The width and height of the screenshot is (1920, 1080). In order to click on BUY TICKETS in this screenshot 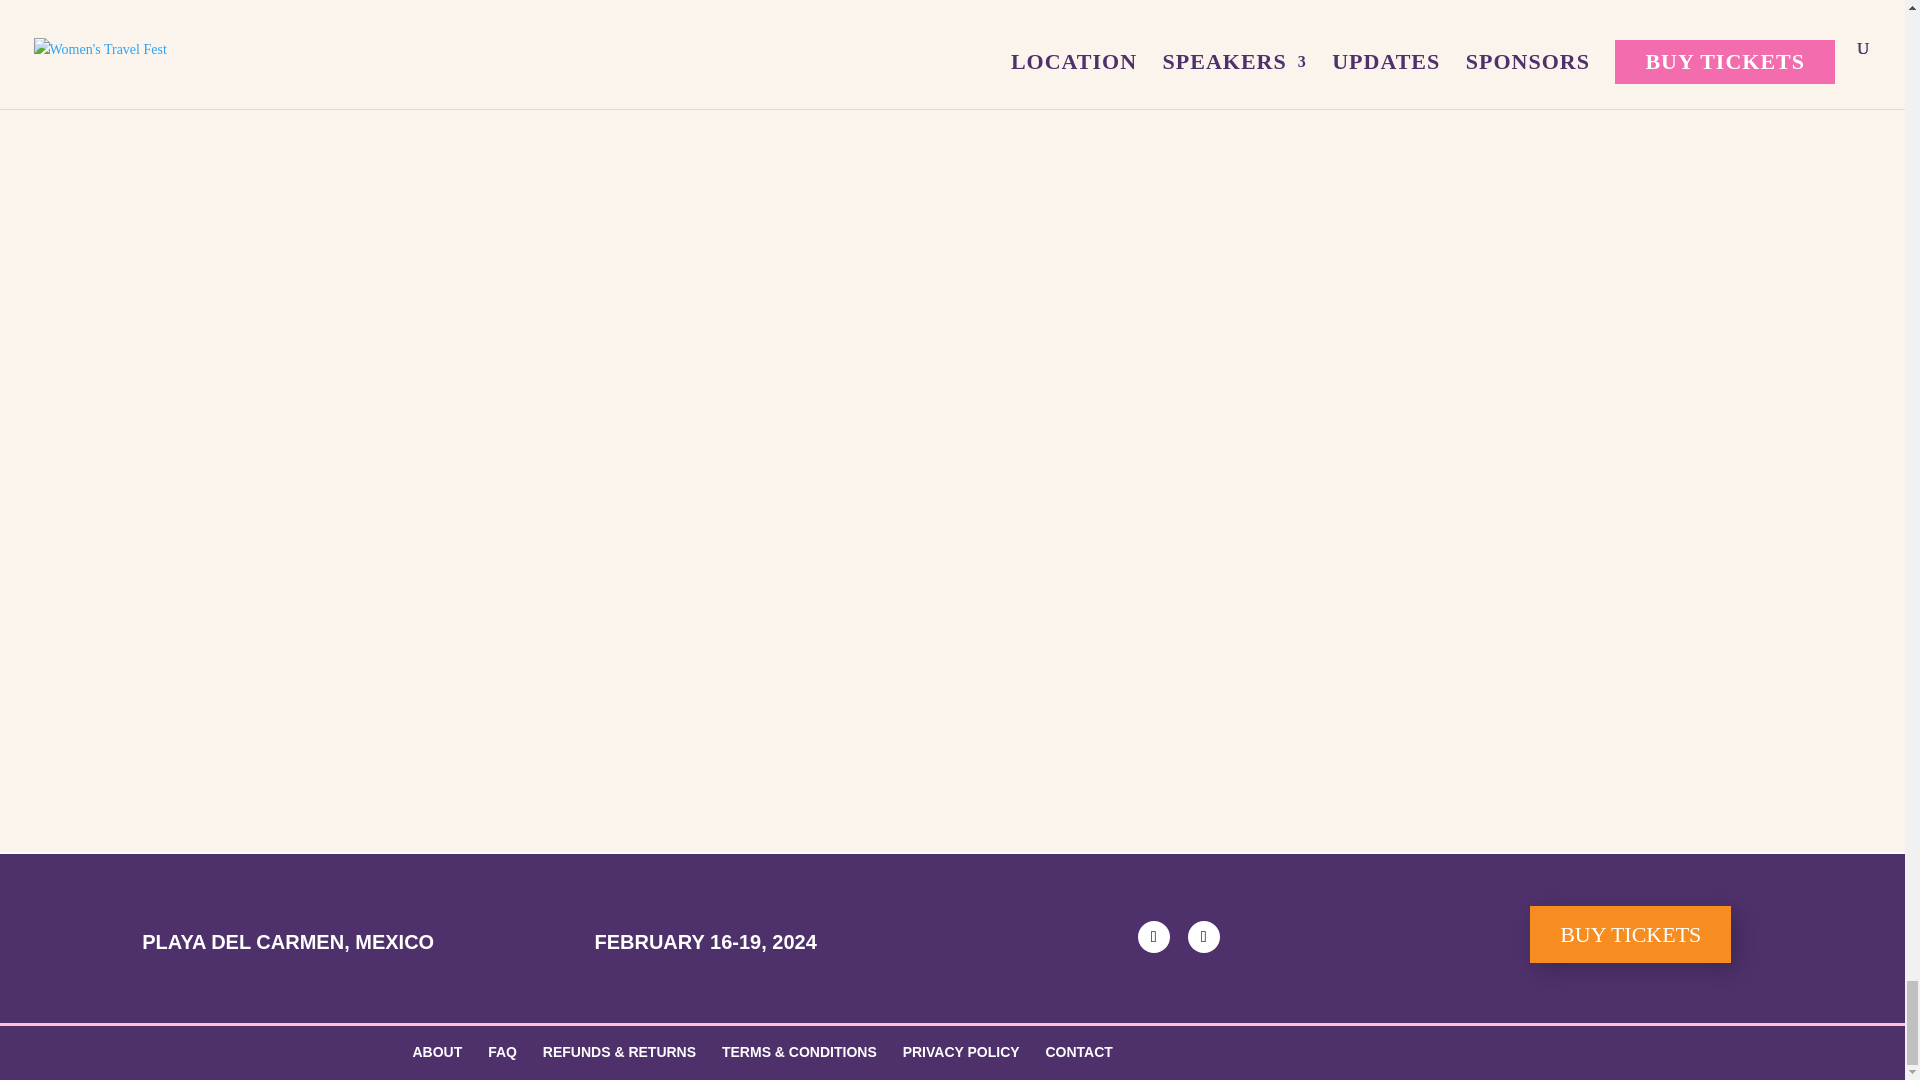, I will do `click(1630, 934)`.